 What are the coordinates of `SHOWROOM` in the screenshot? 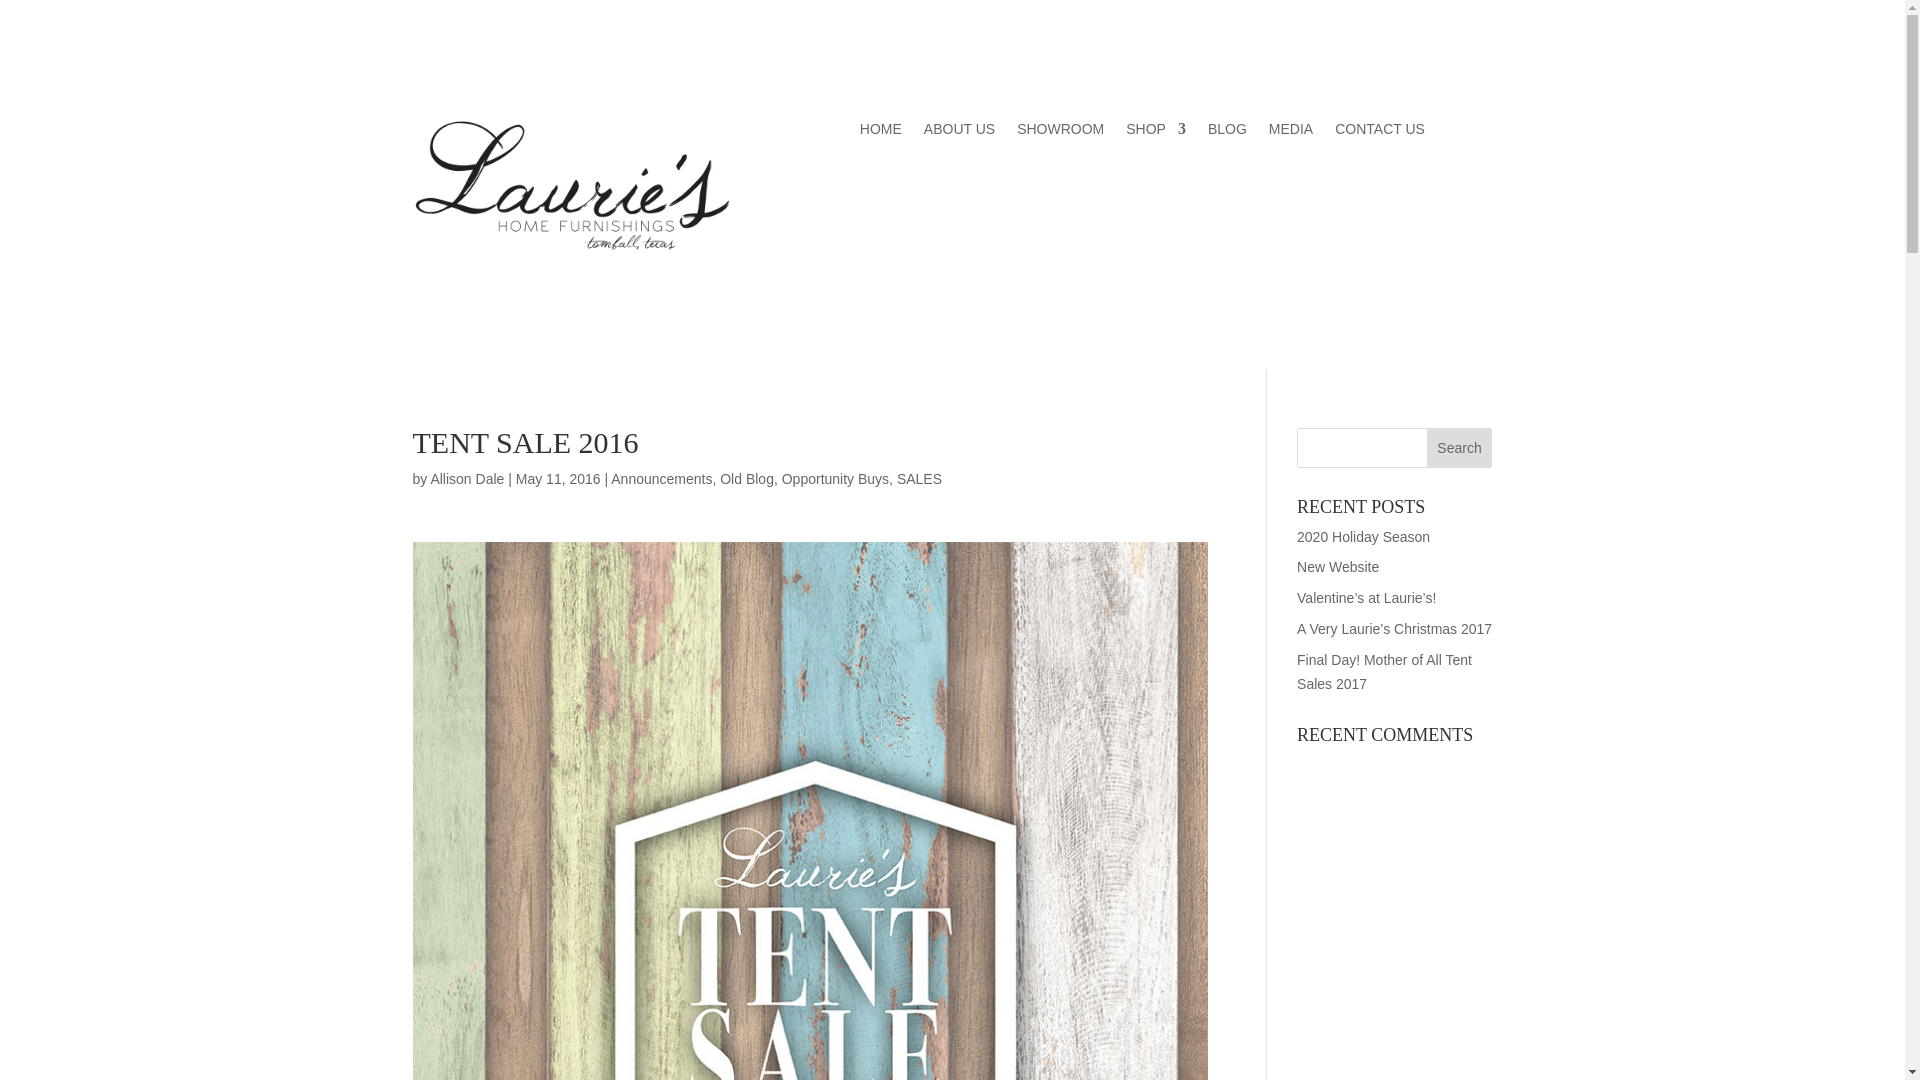 It's located at (1060, 132).